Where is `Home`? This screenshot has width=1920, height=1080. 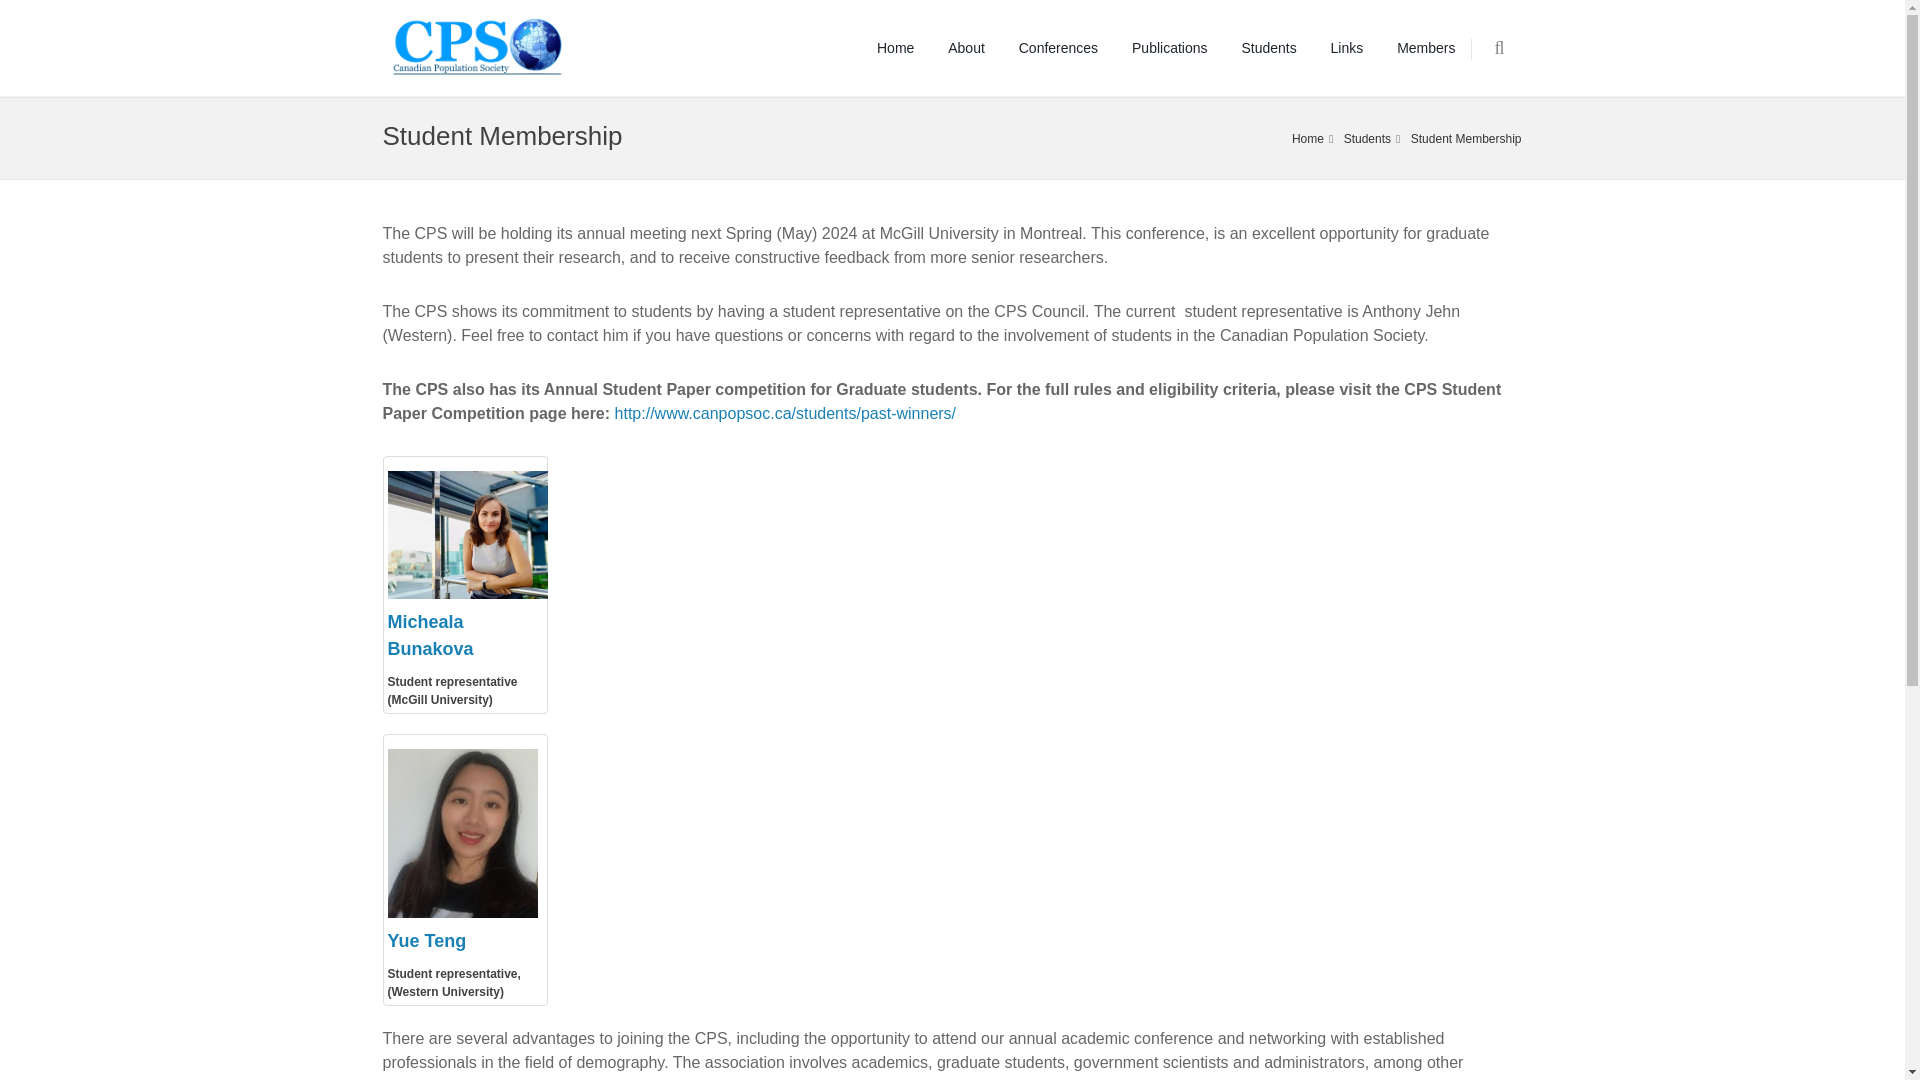 Home is located at coordinates (1308, 138).